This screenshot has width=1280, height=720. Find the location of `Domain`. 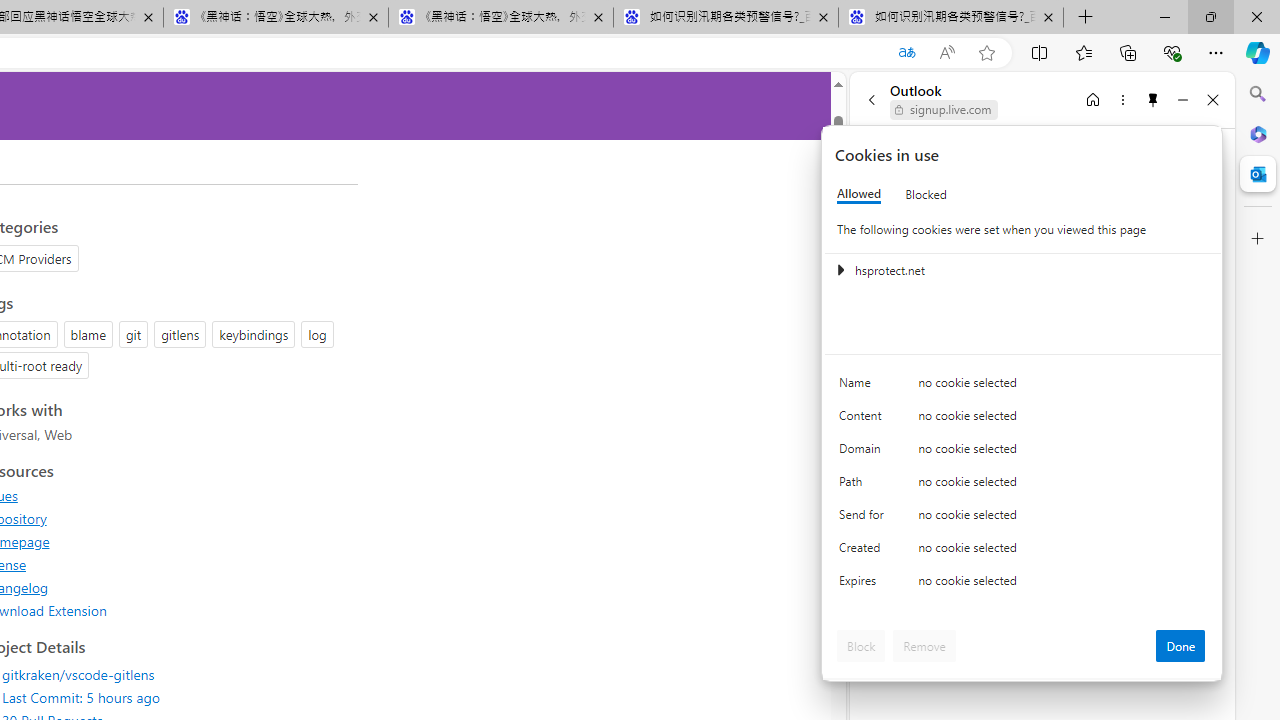

Domain is located at coordinates (864, 452).